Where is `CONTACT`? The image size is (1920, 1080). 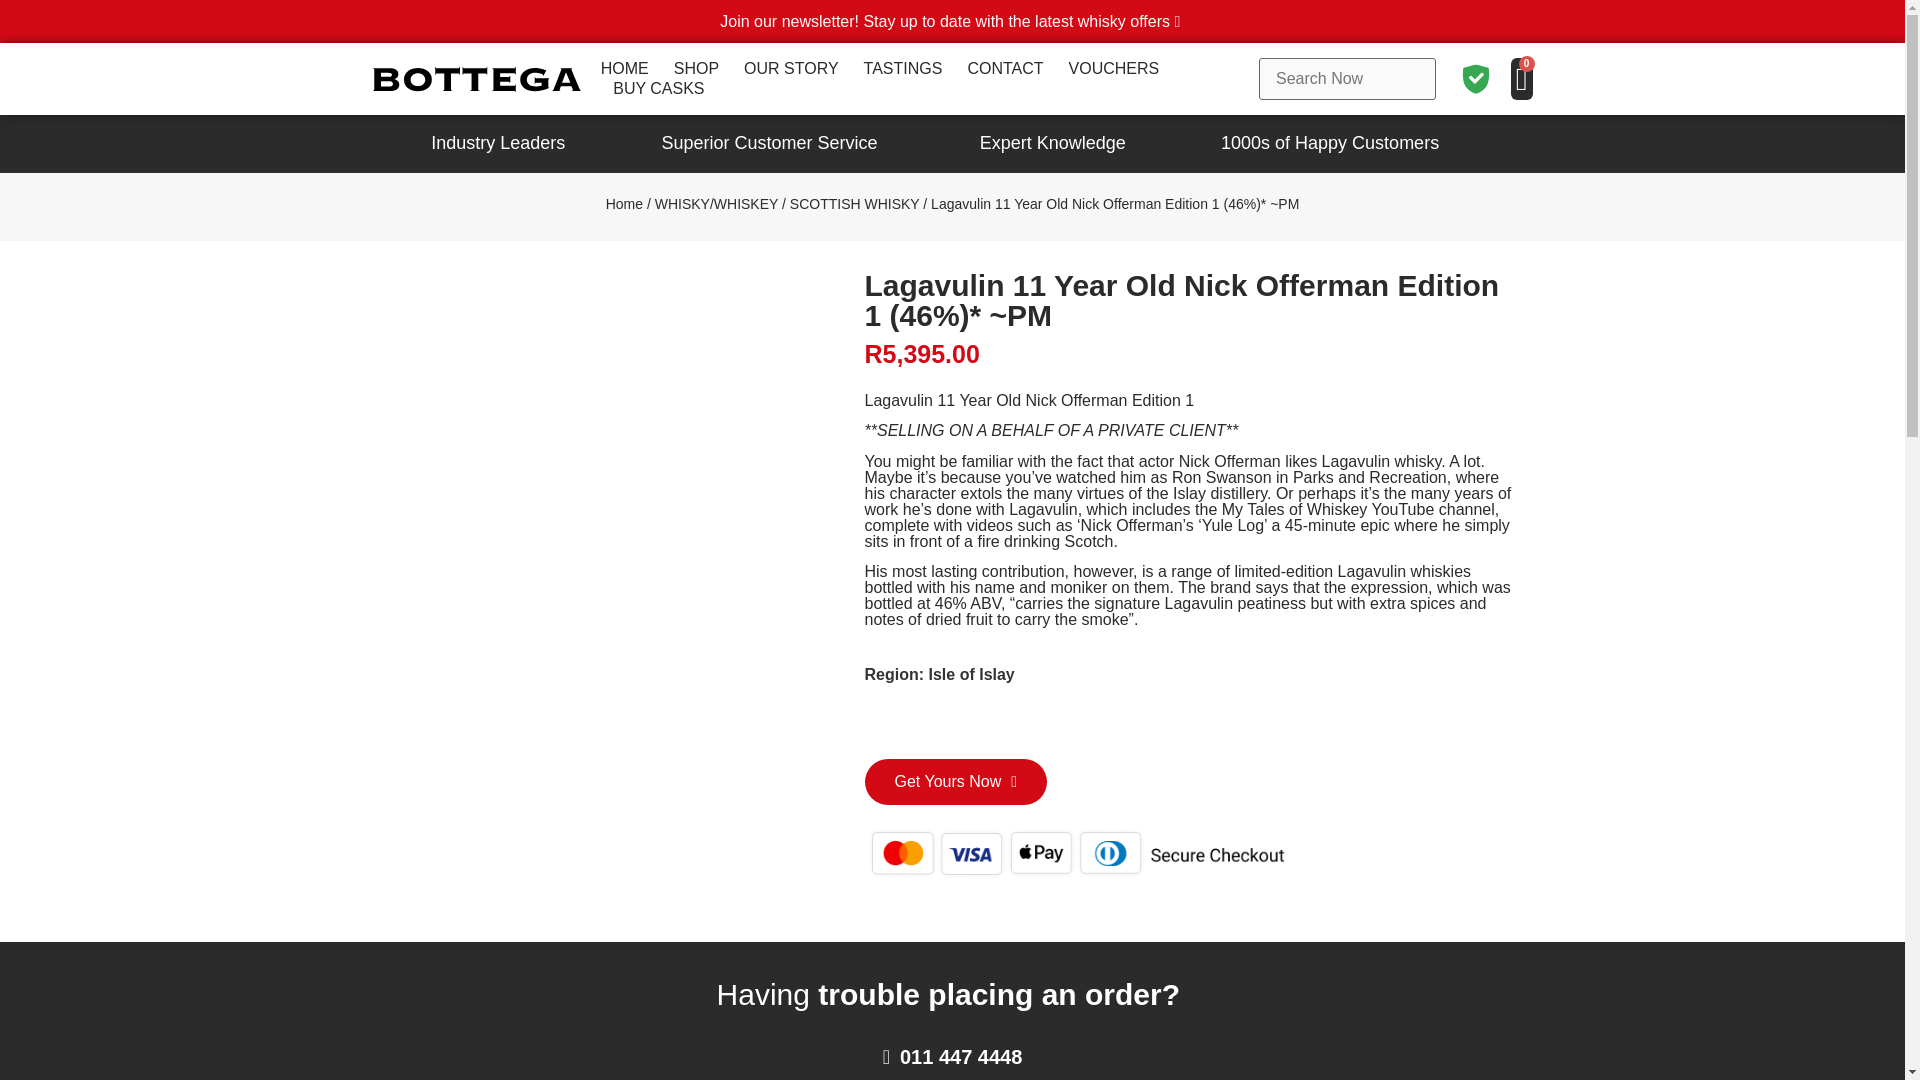 CONTACT is located at coordinates (1004, 68).